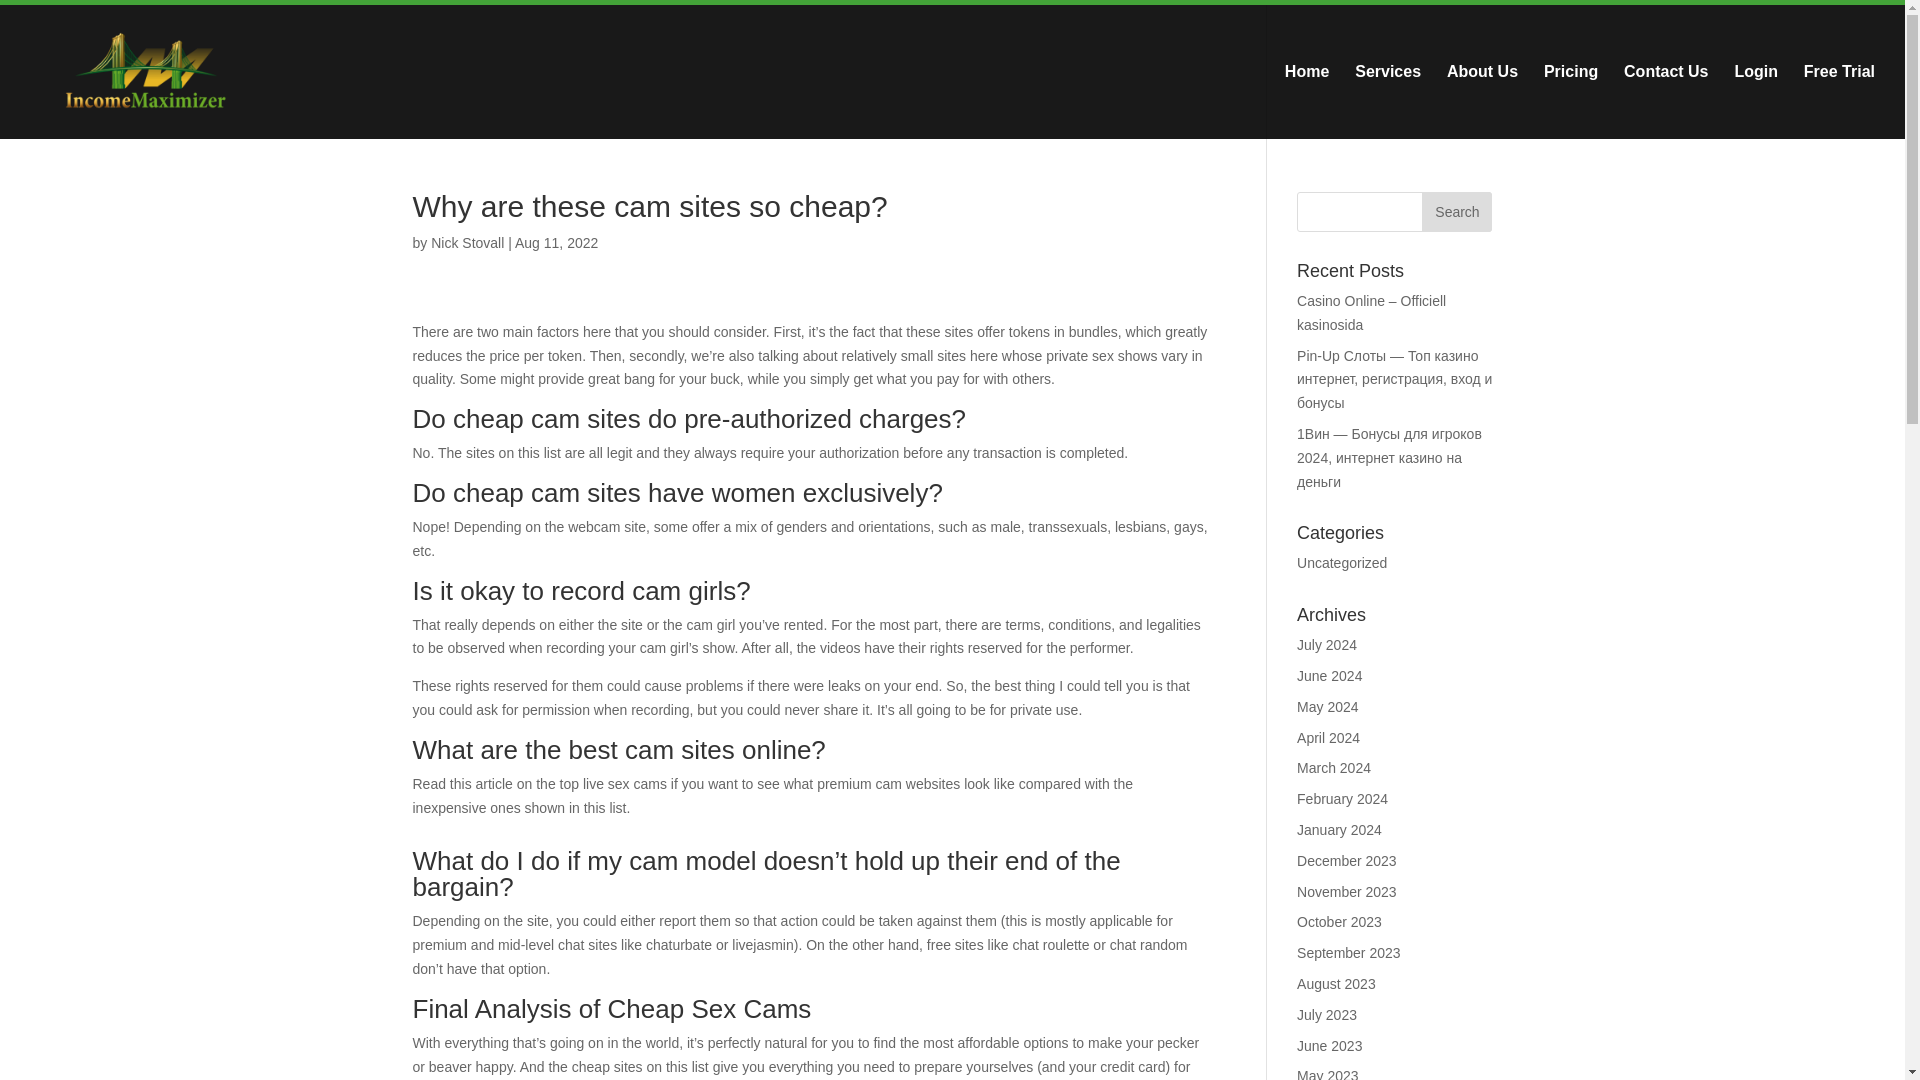 This screenshot has width=1920, height=1080. I want to click on Search, so click(1456, 212).